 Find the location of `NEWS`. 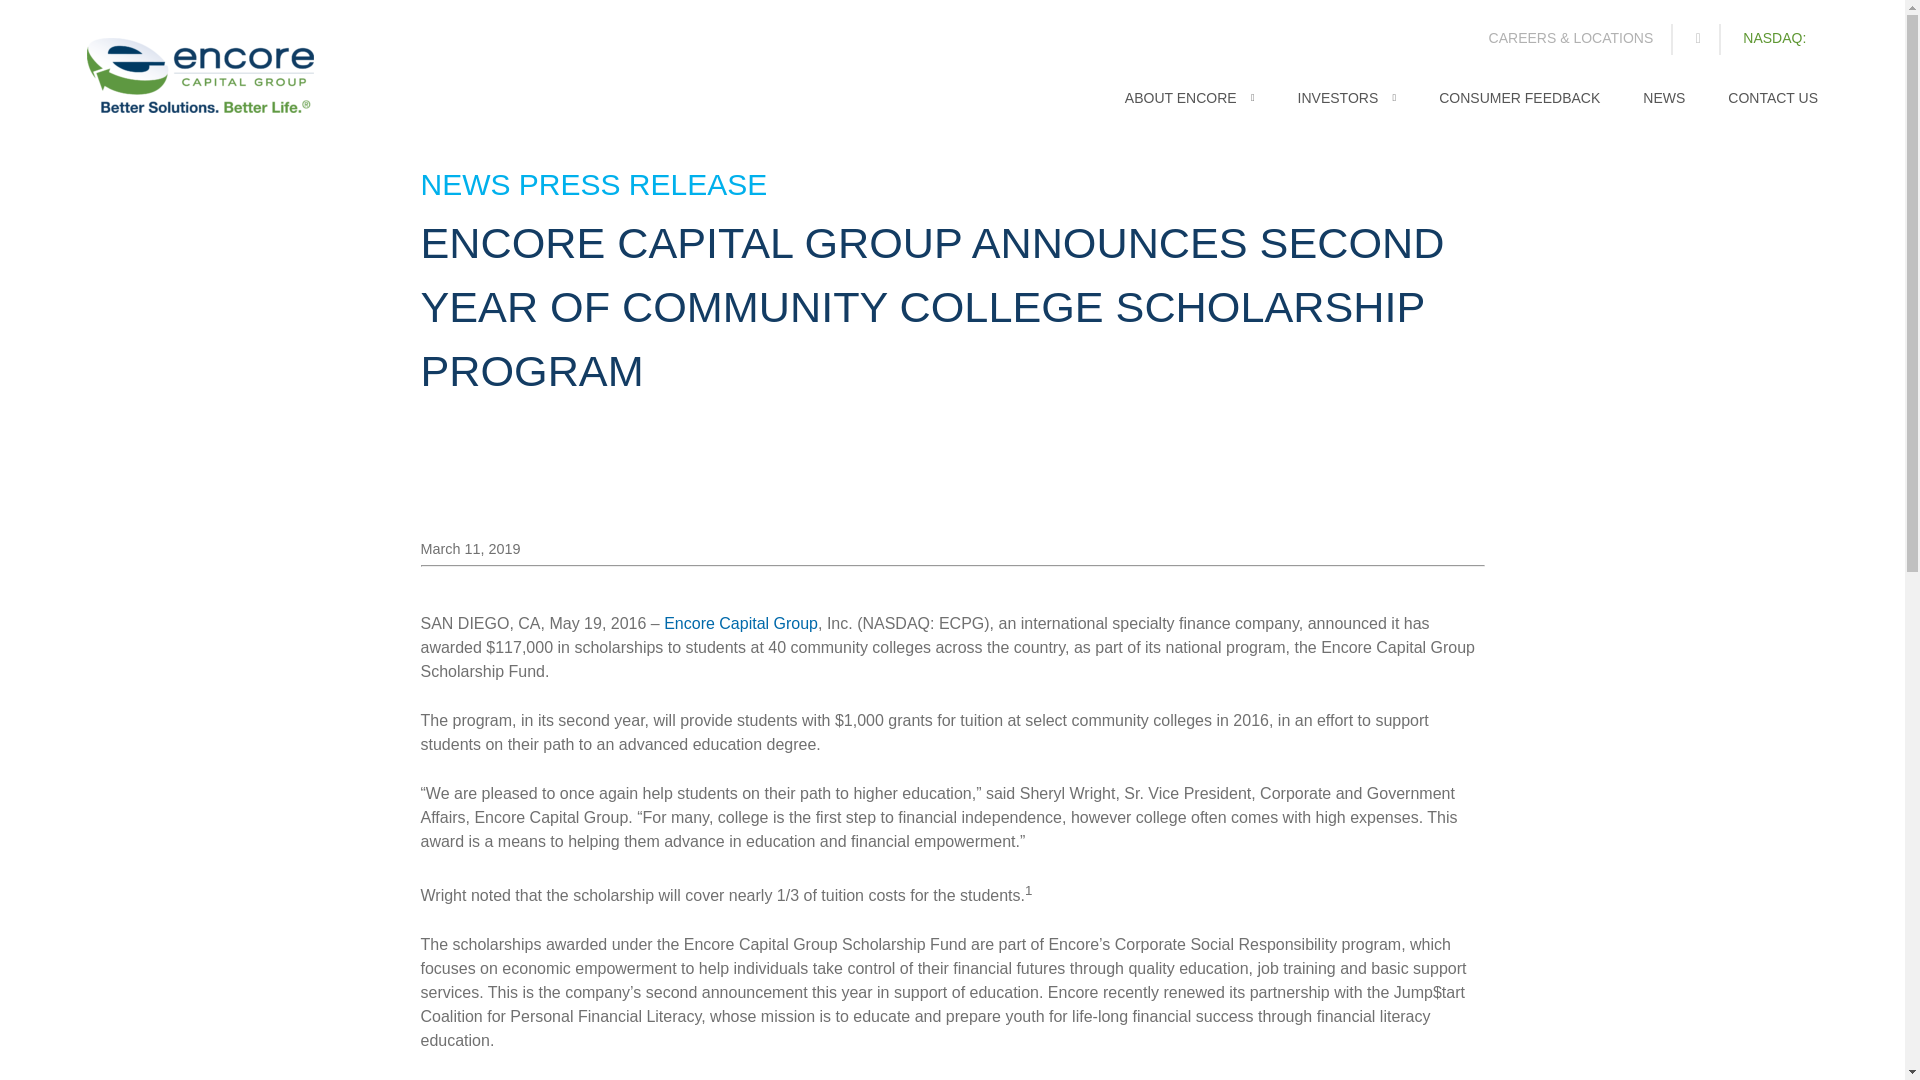

NEWS is located at coordinates (1664, 108).